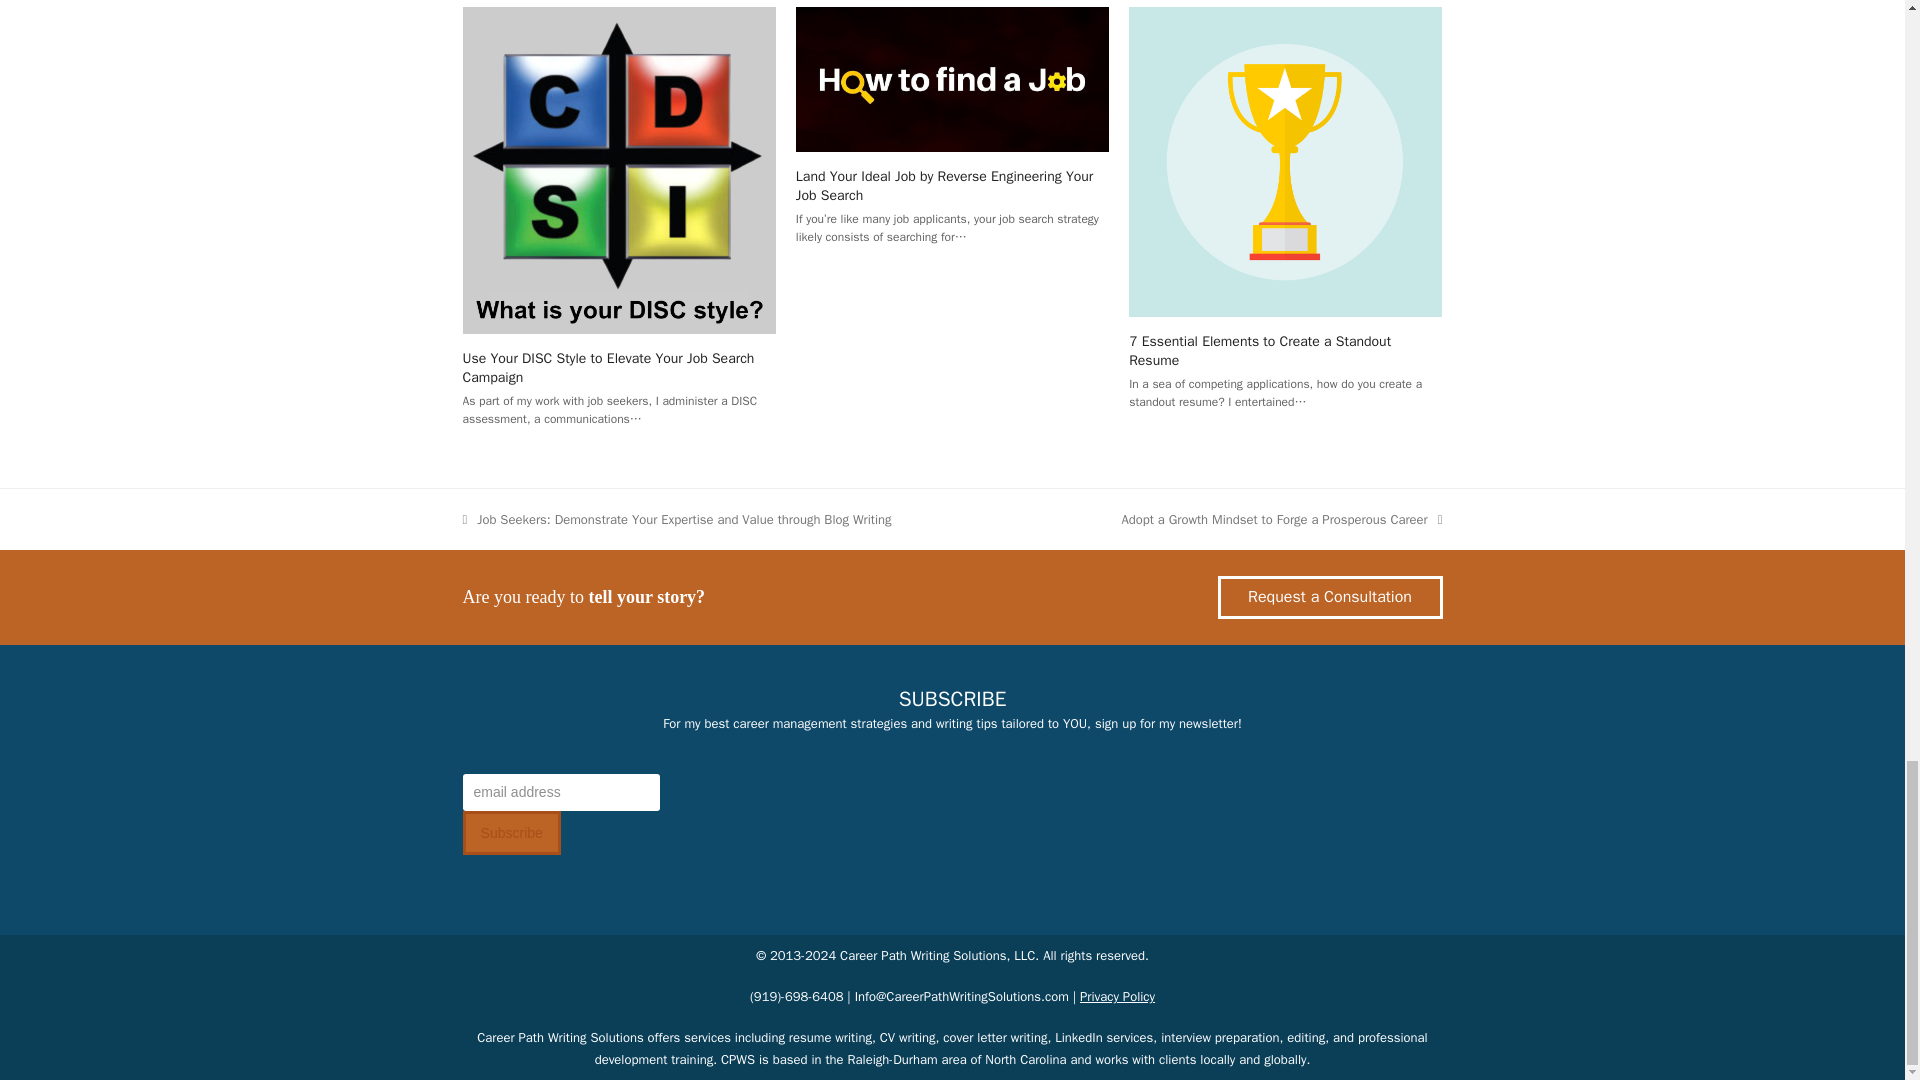 Image resolution: width=1920 pixels, height=1080 pixels. What do you see at coordinates (1284, 160) in the screenshot?
I see `7 Essential Elements to Create a Standout Resume` at bounding box center [1284, 160].